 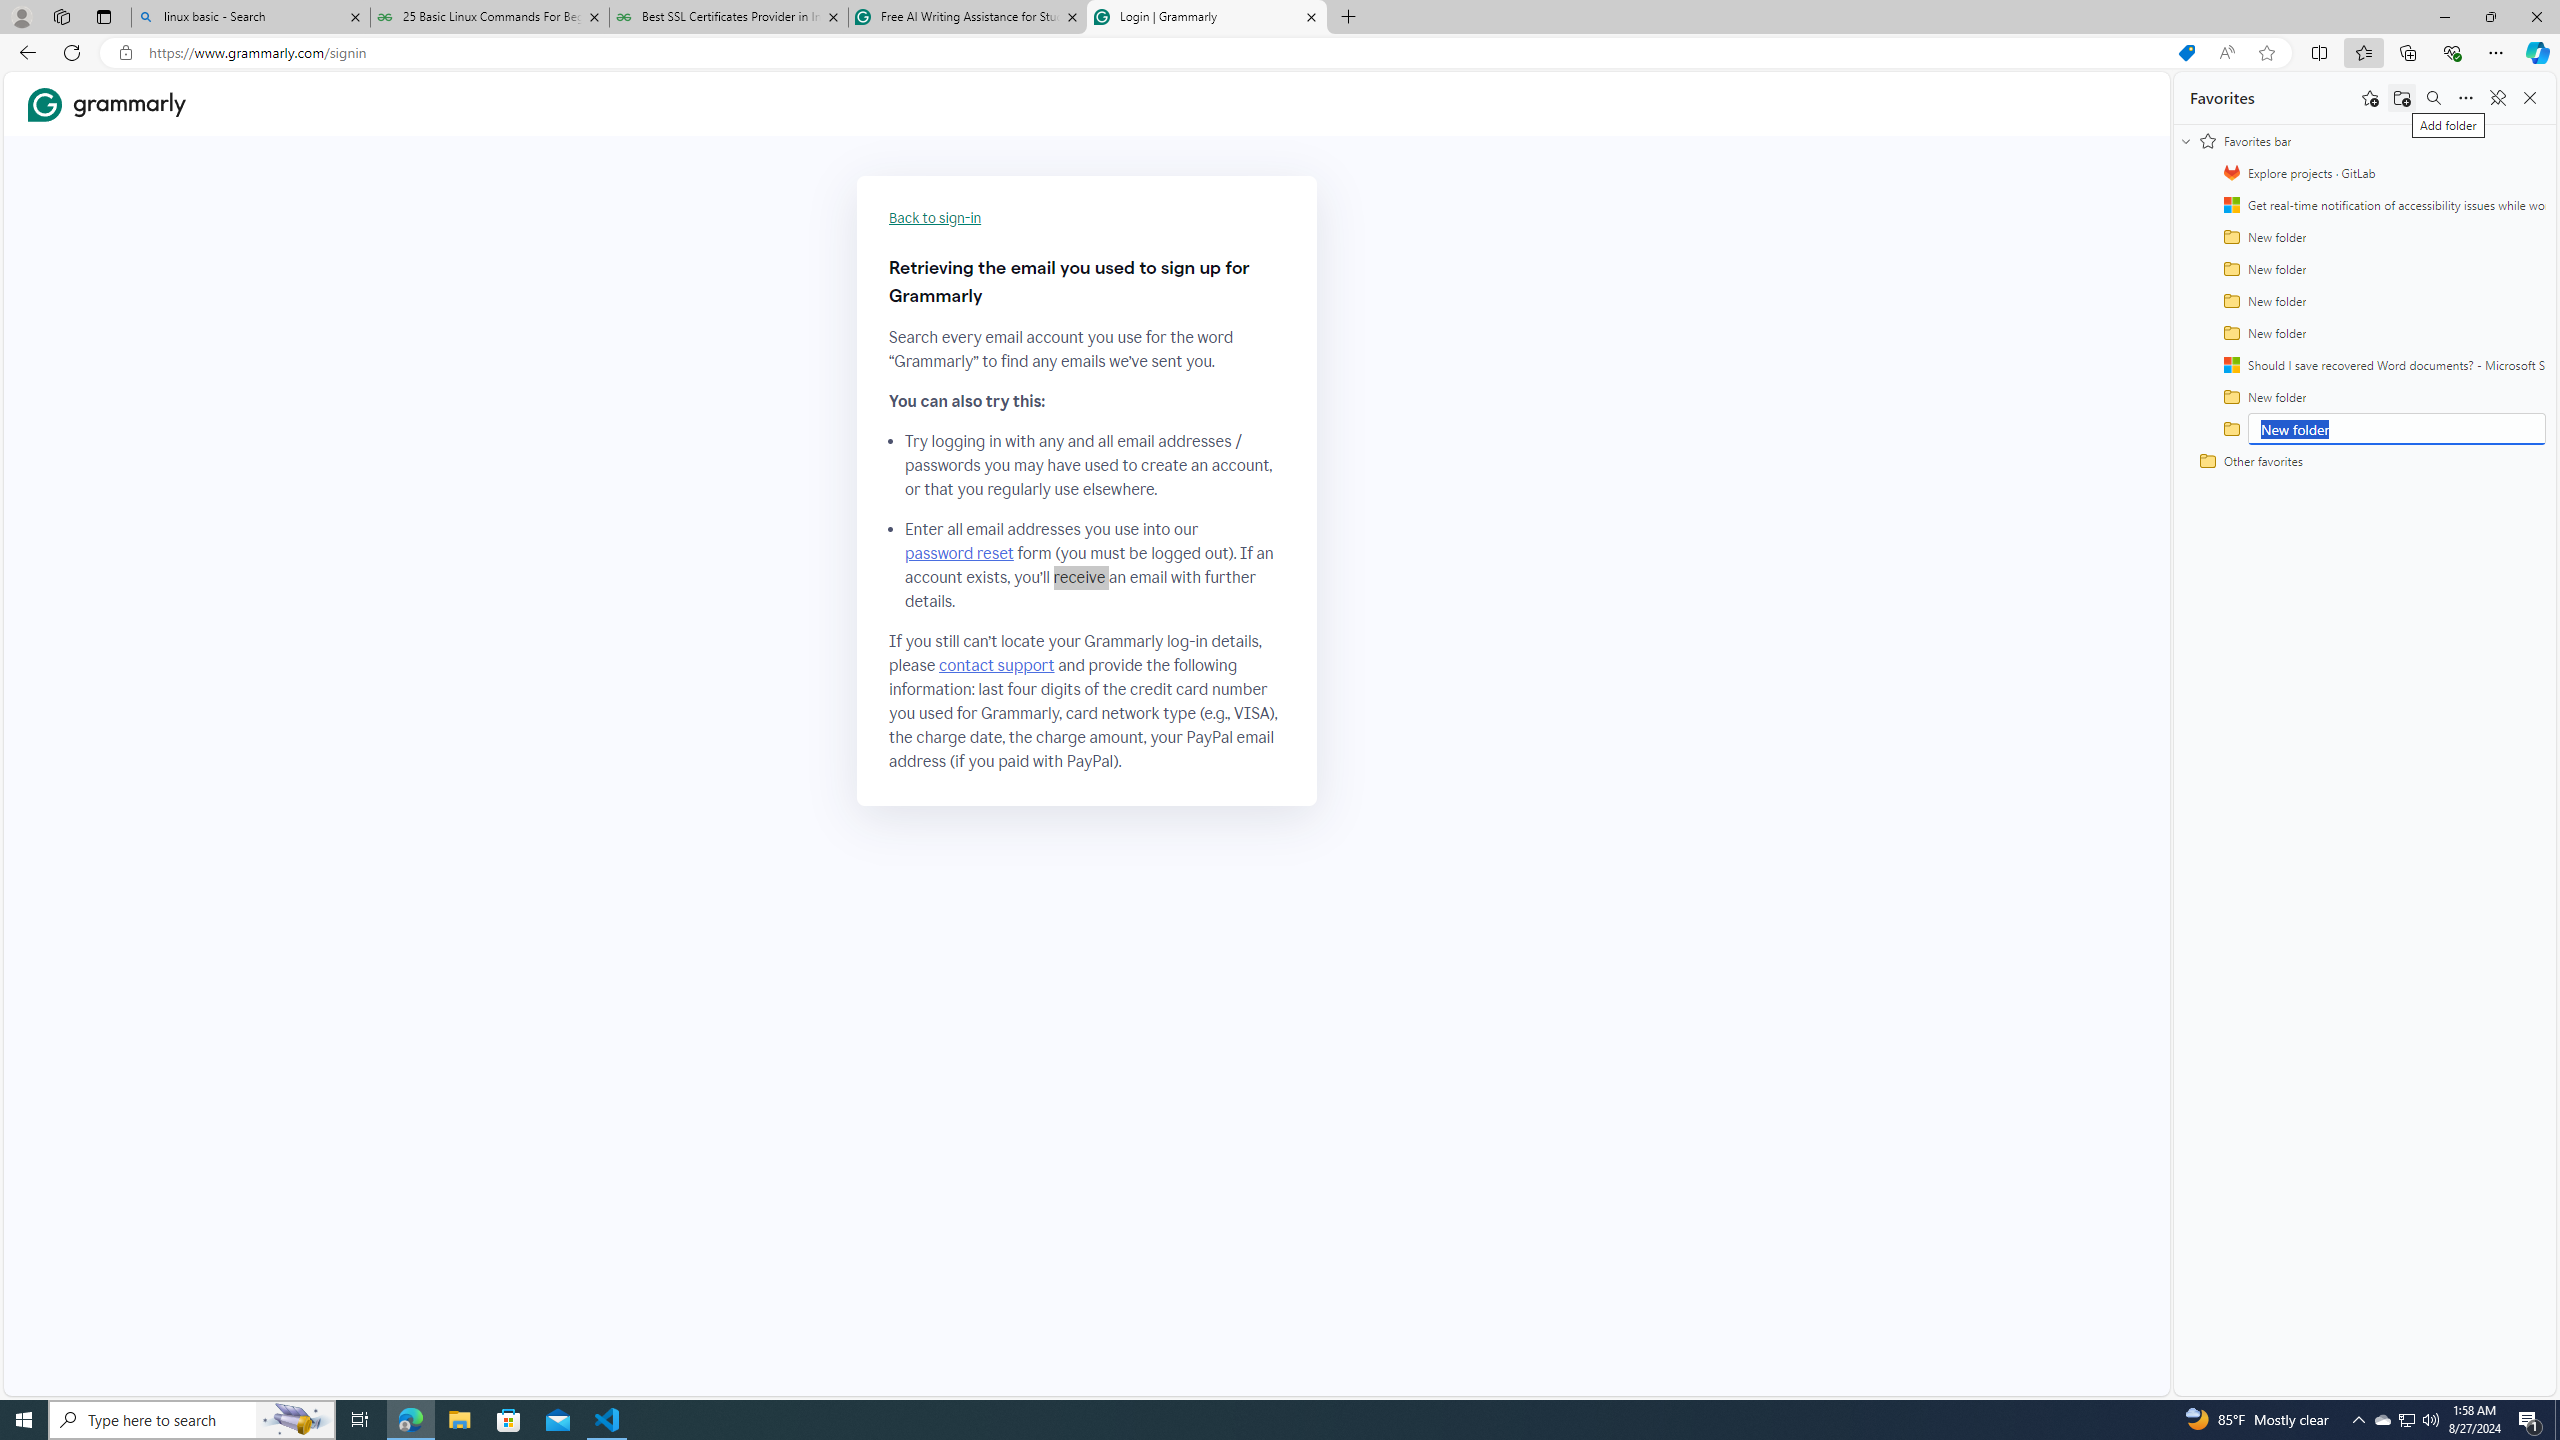 What do you see at coordinates (2530, 98) in the screenshot?
I see `Close favorites` at bounding box center [2530, 98].